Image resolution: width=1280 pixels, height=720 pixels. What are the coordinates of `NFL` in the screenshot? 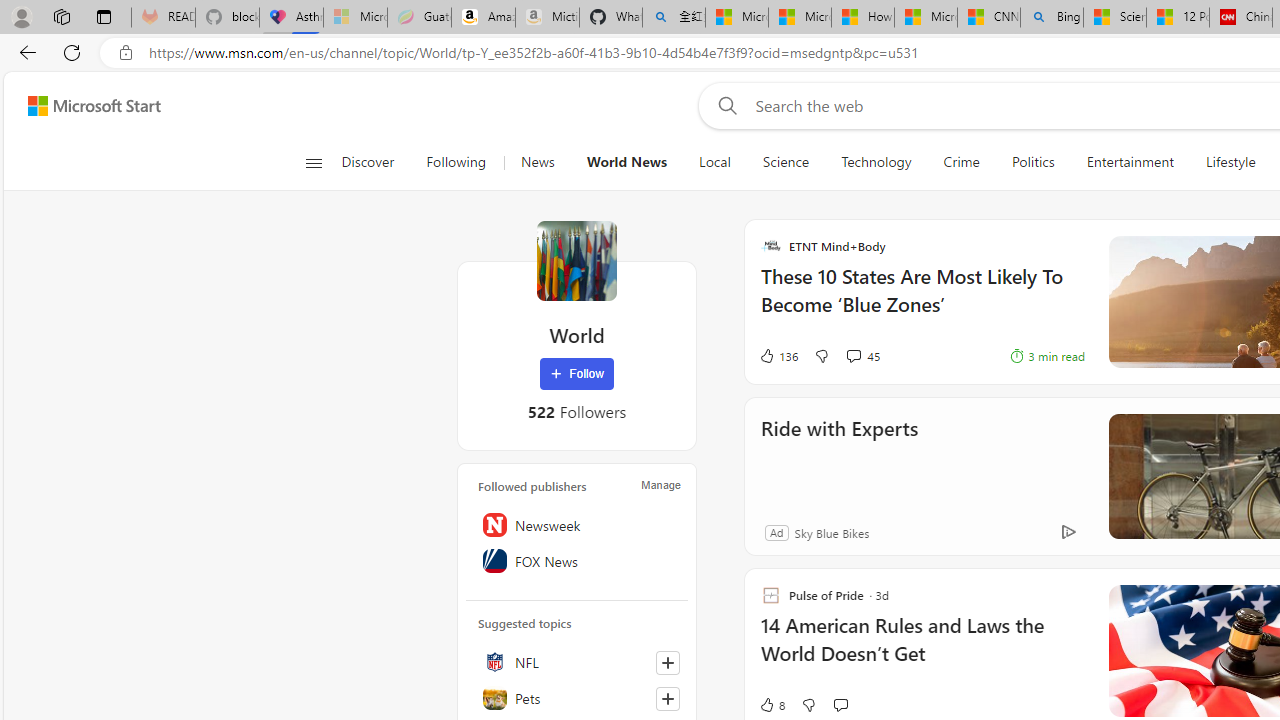 It's located at (577, 662).